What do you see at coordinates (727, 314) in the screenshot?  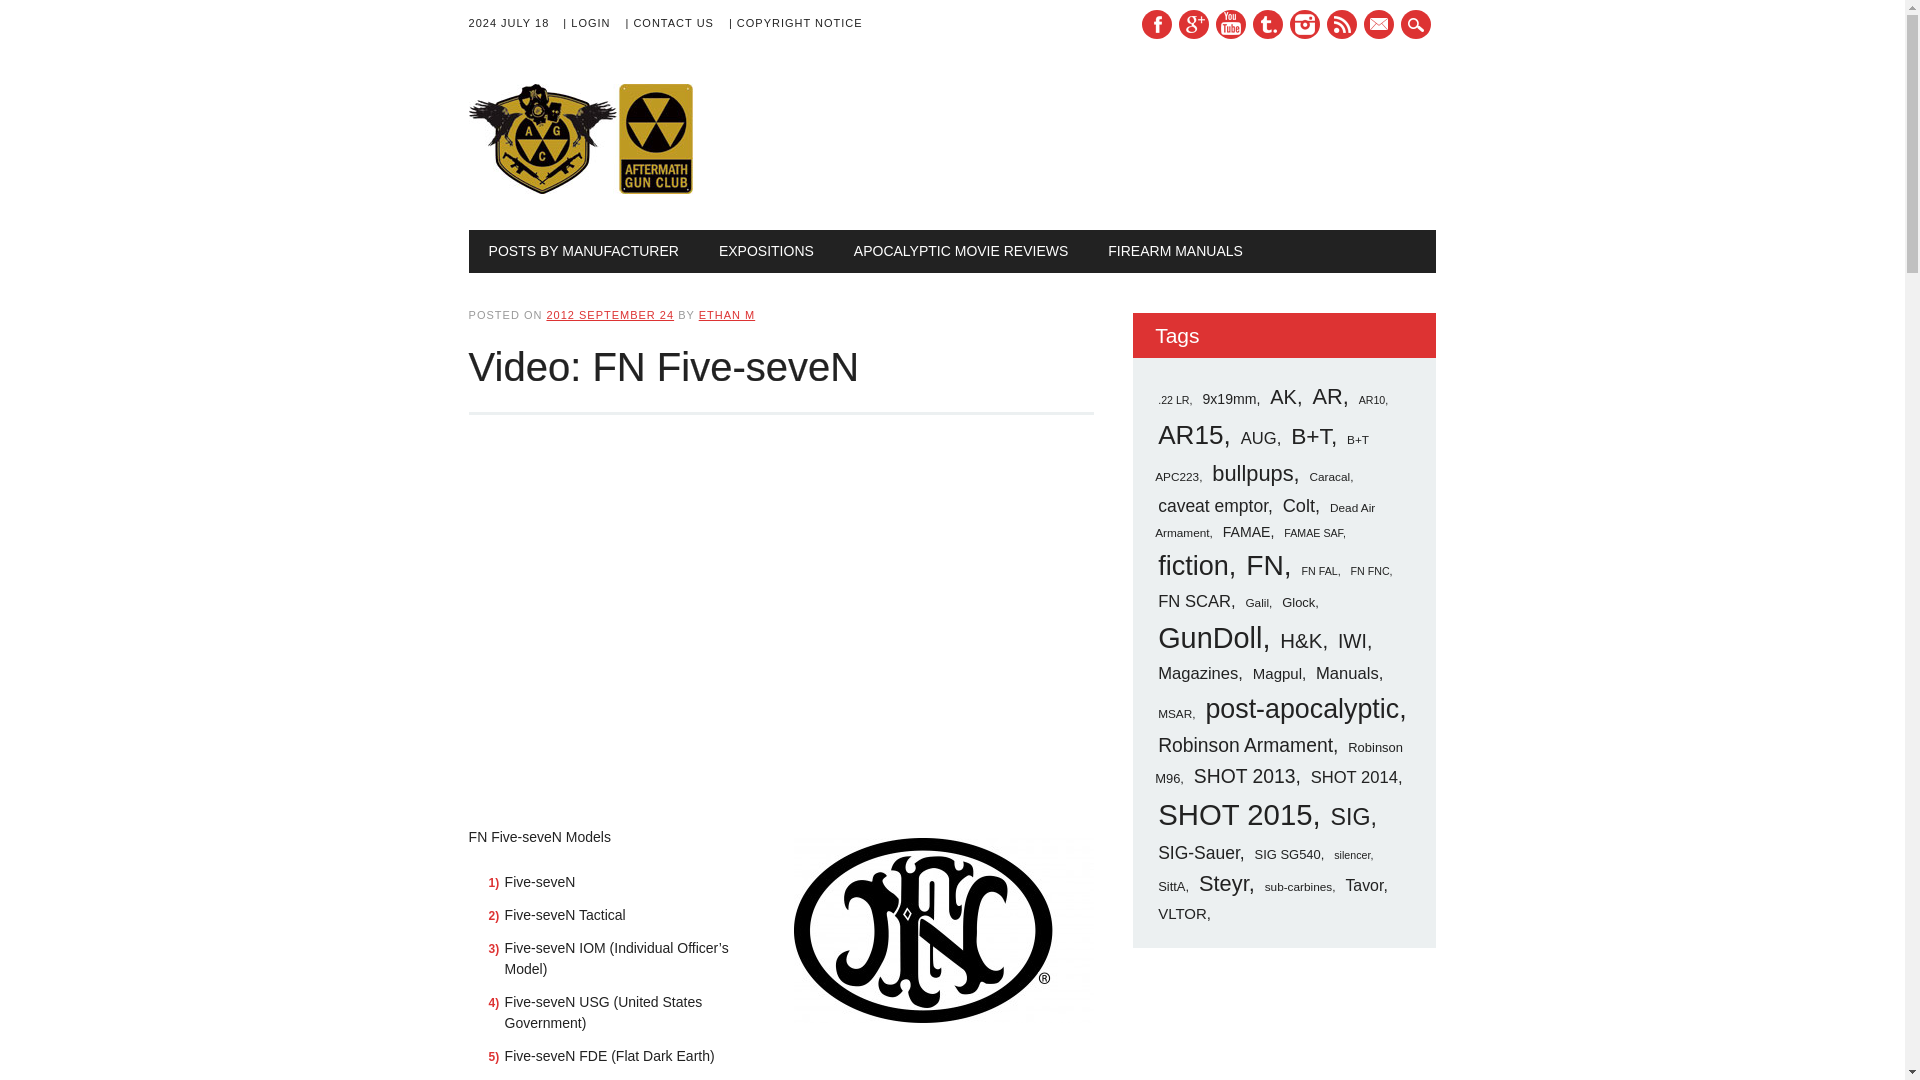 I see `View all posts by Ethan M` at bounding box center [727, 314].